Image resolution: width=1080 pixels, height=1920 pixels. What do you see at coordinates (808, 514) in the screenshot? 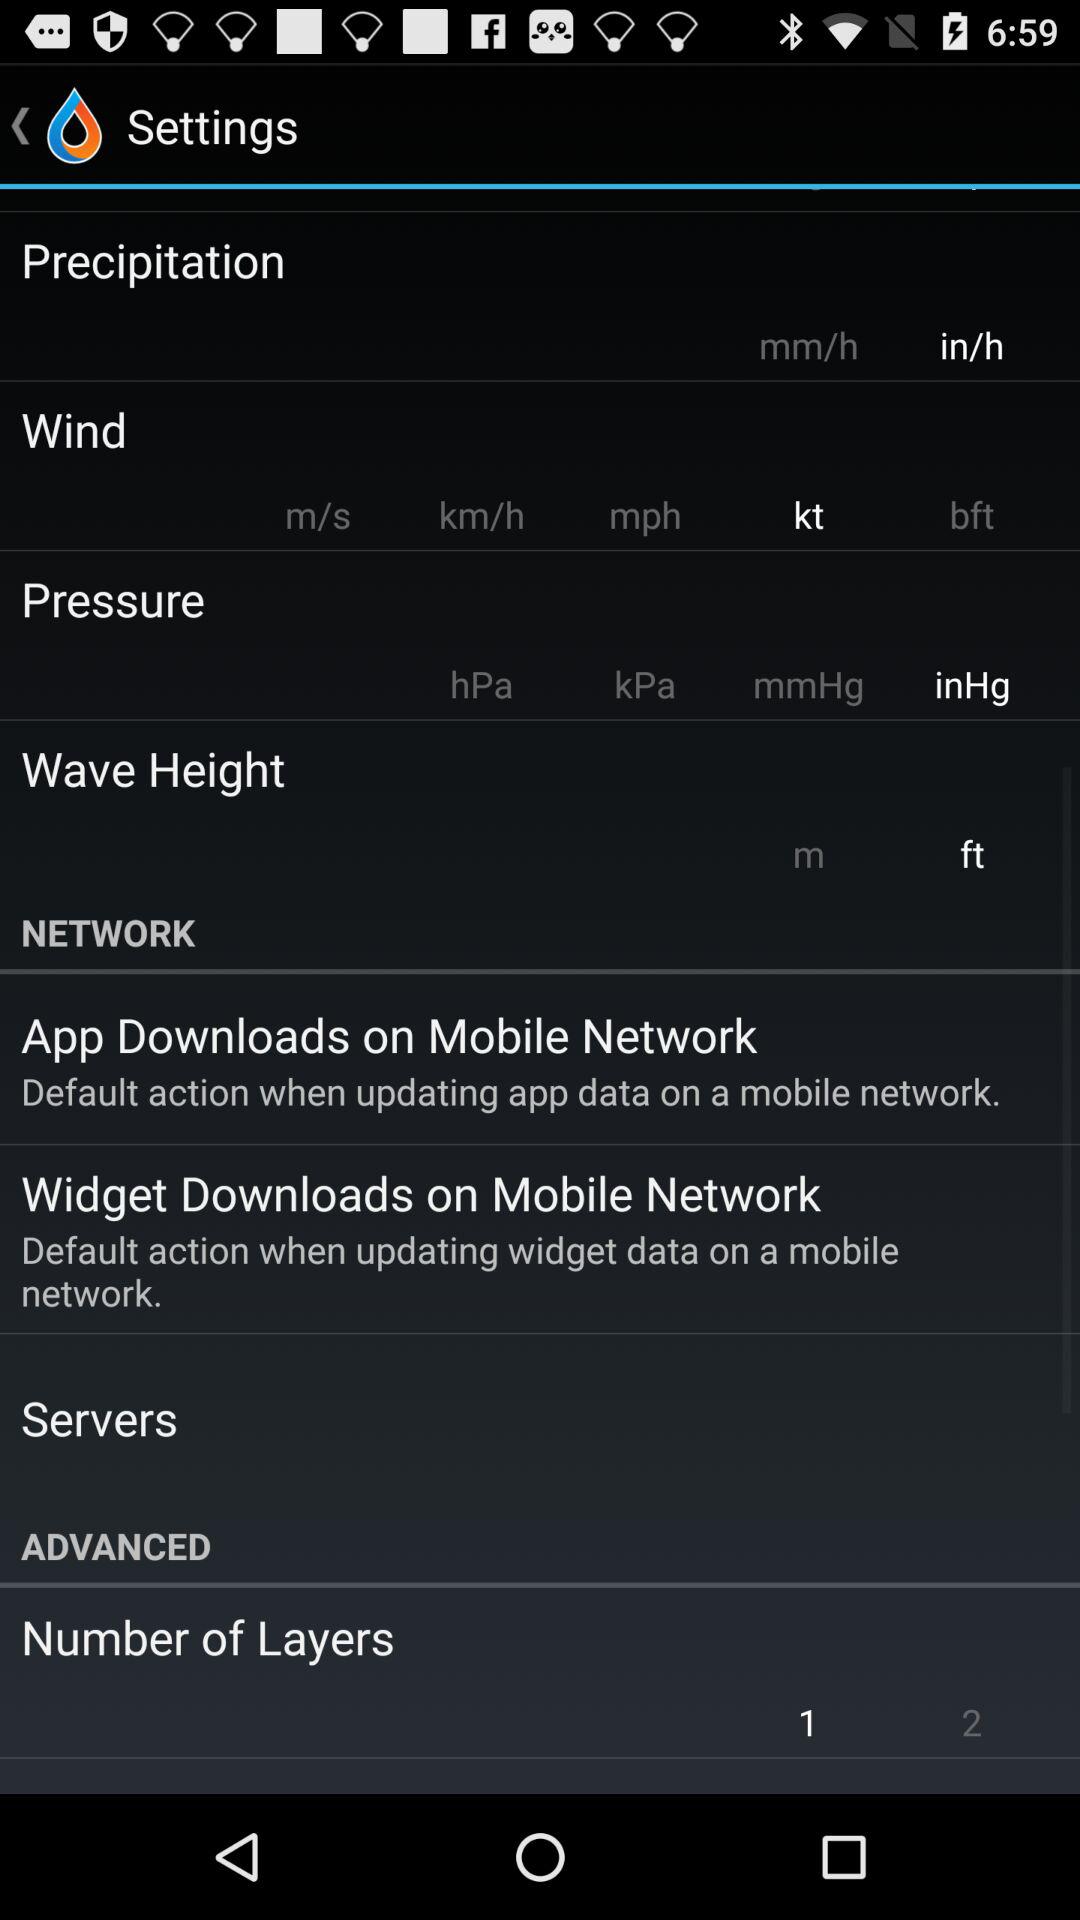
I see `open the app to the right of the mph` at bounding box center [808, 514].